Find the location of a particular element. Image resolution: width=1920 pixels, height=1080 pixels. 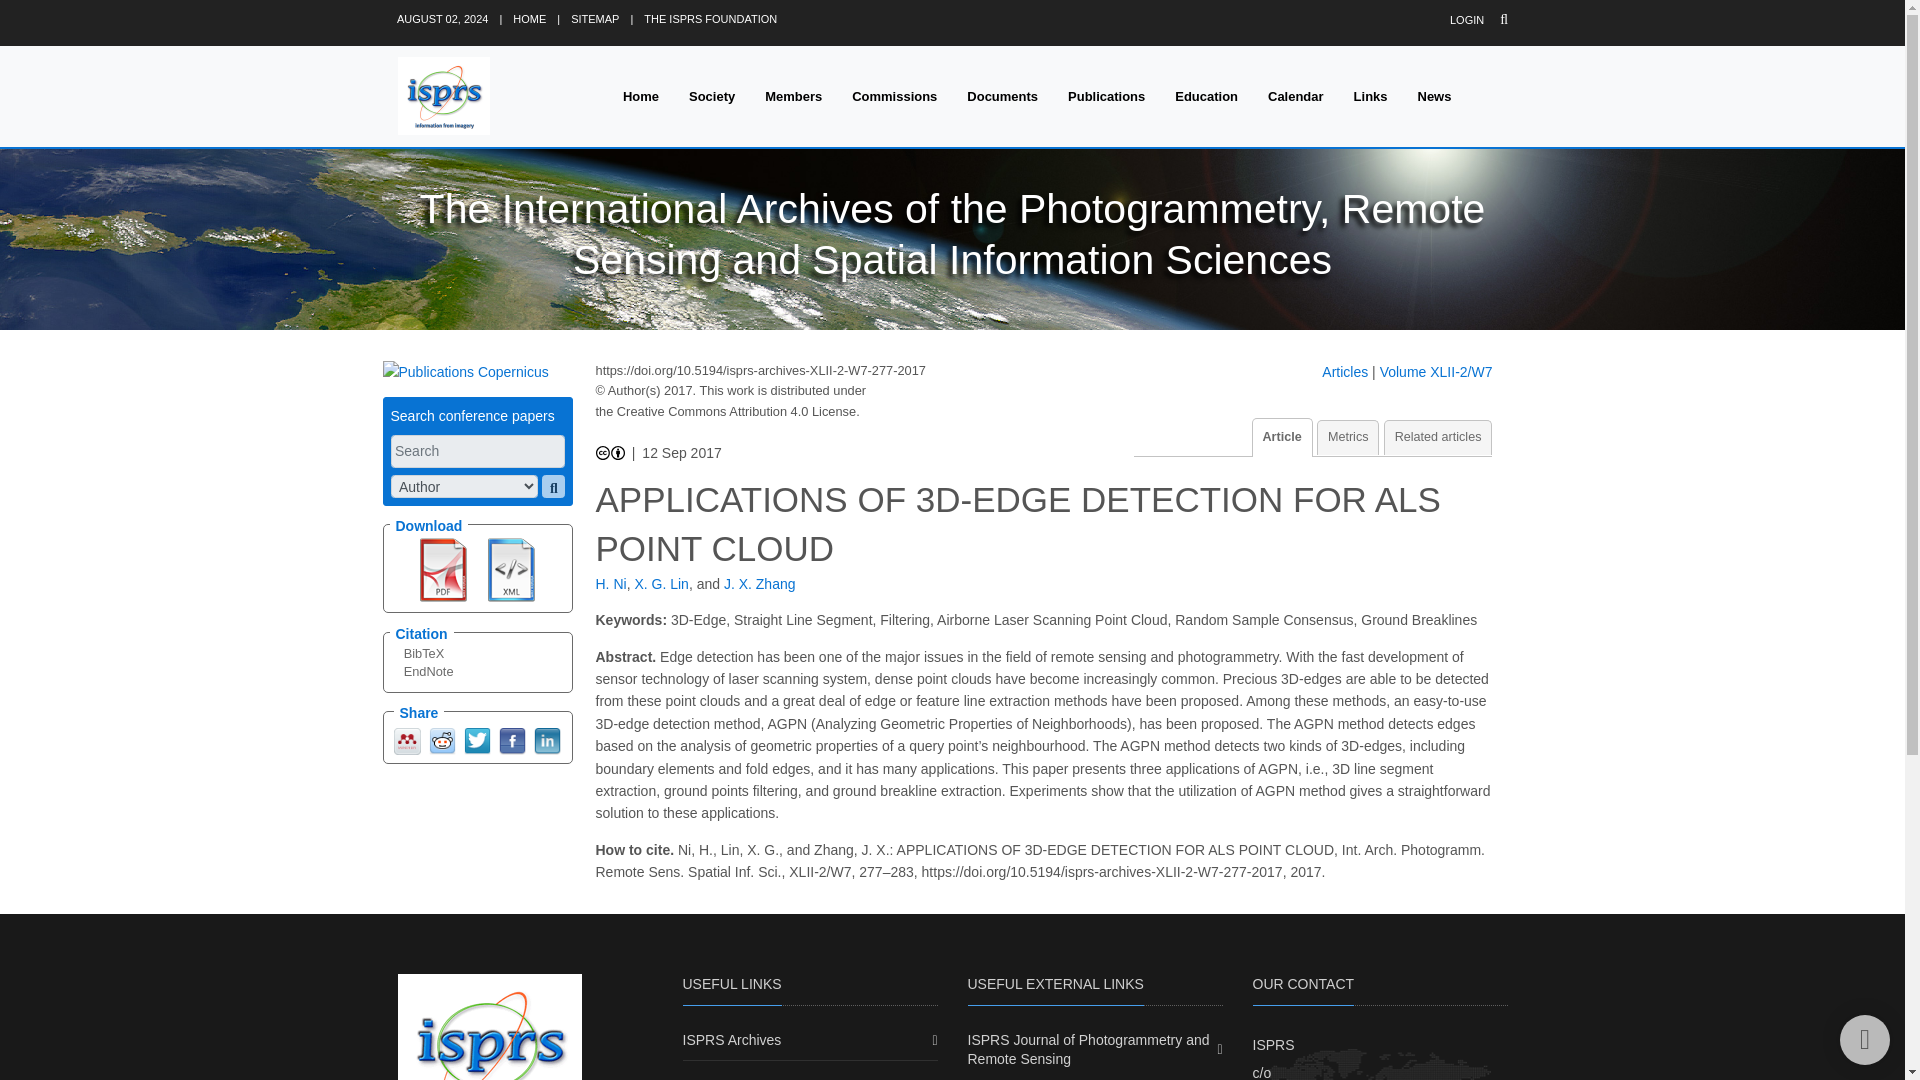

THE ISPRS FOUNDATION is located at coordinates (710, 18).